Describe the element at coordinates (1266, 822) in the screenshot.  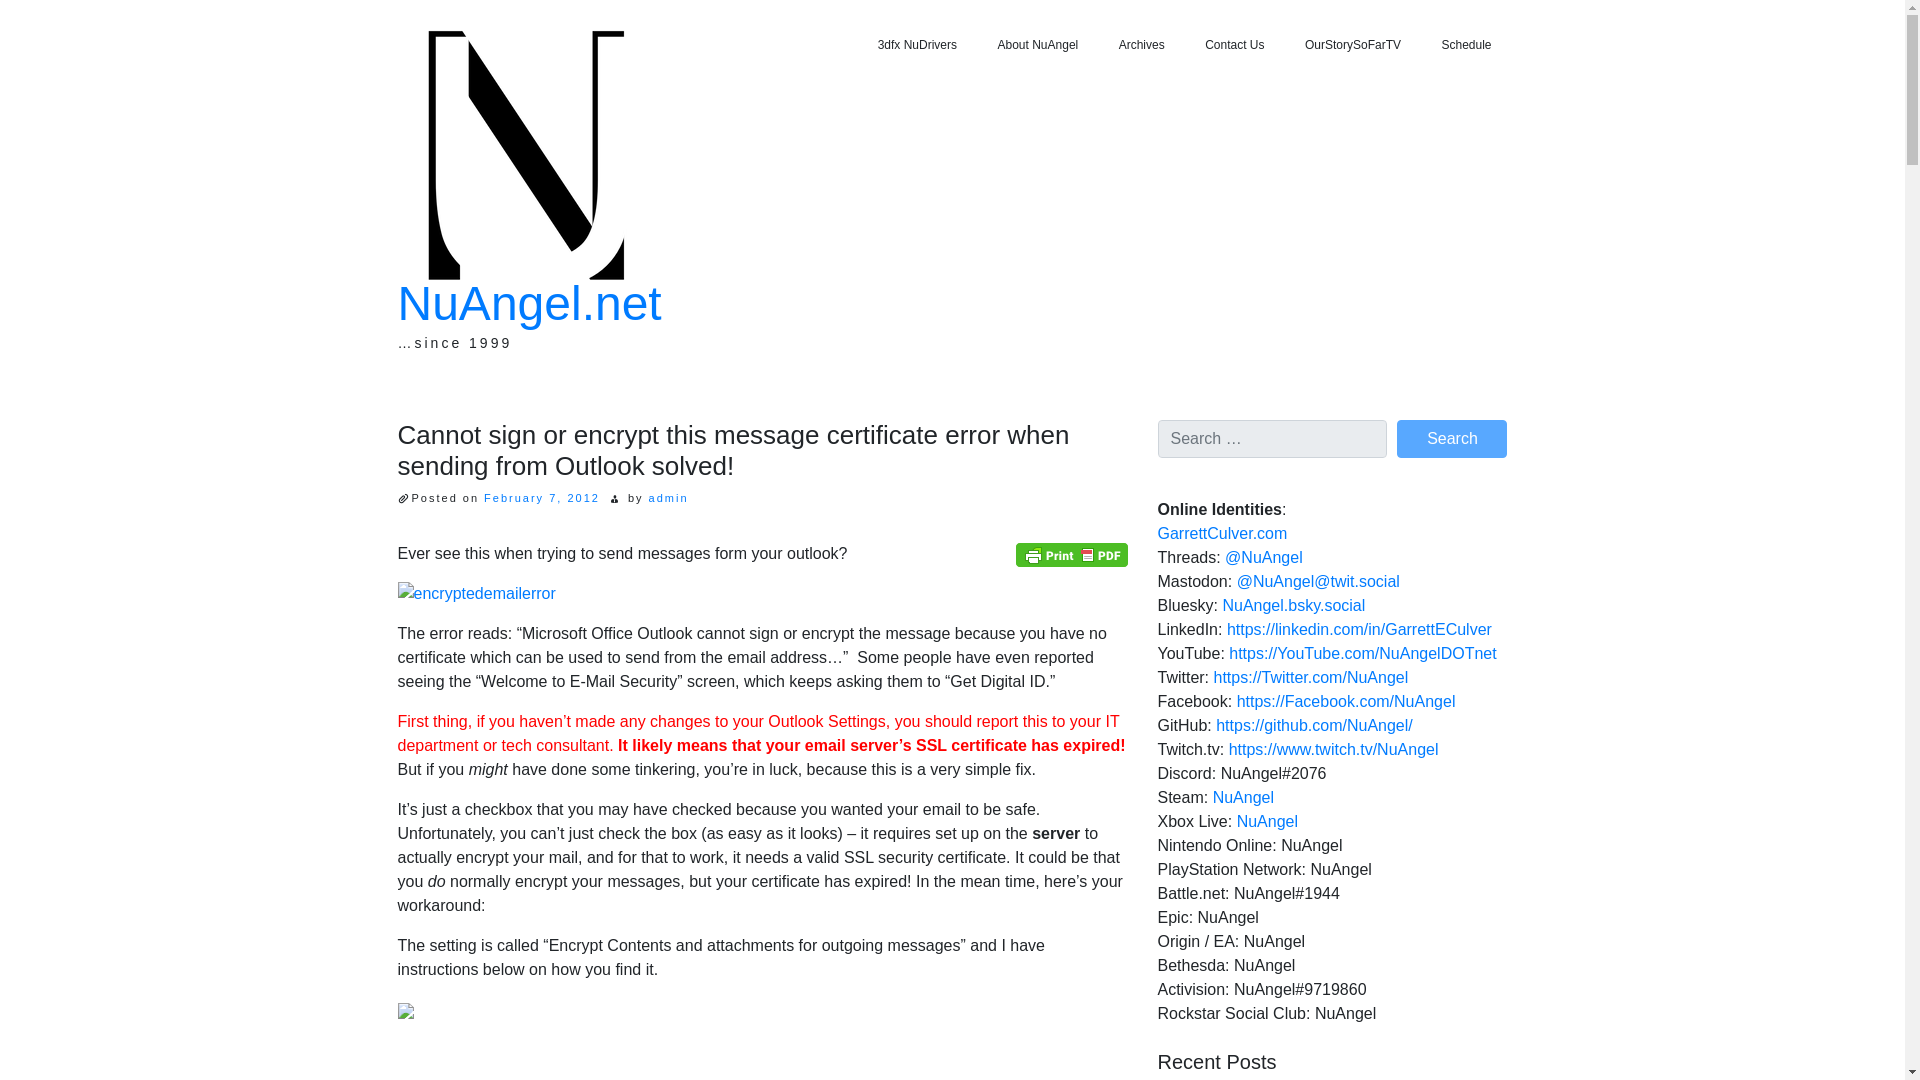
I see `NuAngel` at that location.